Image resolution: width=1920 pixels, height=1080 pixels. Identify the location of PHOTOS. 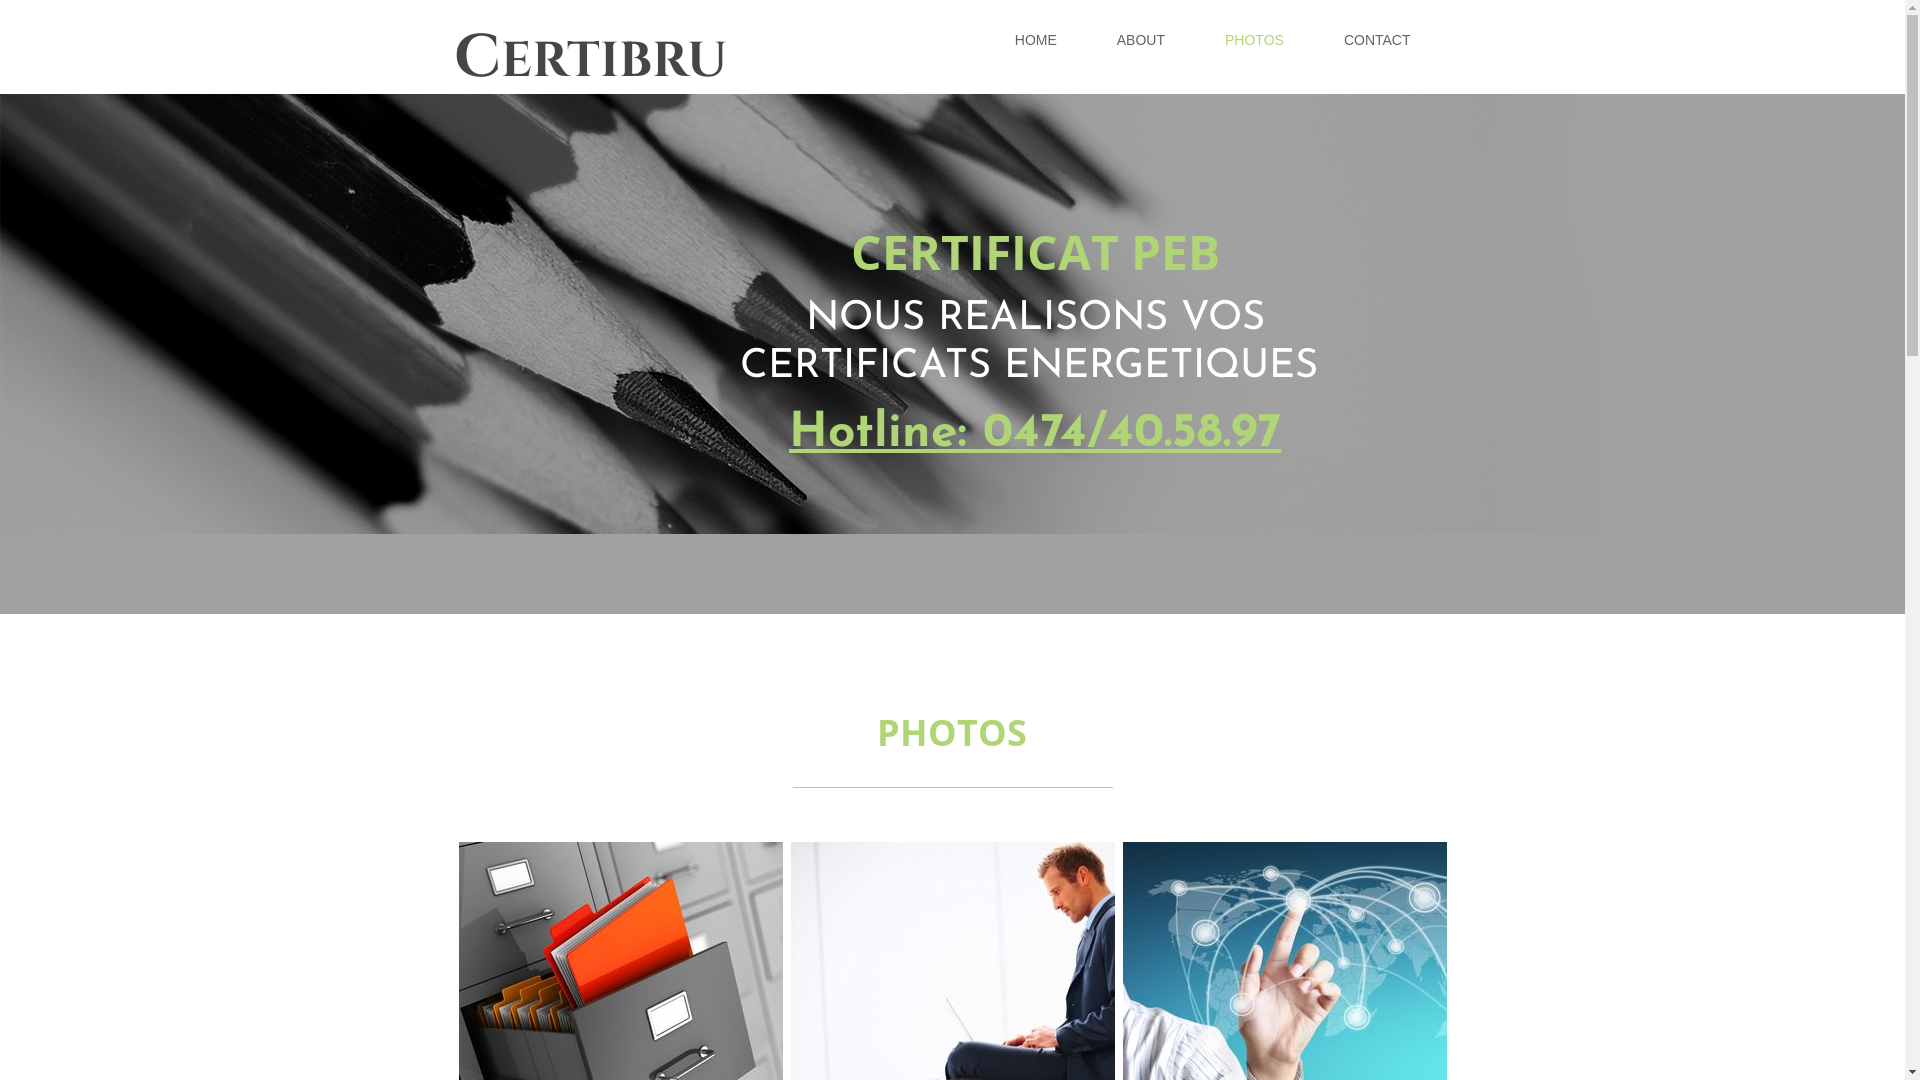
(952, 732).